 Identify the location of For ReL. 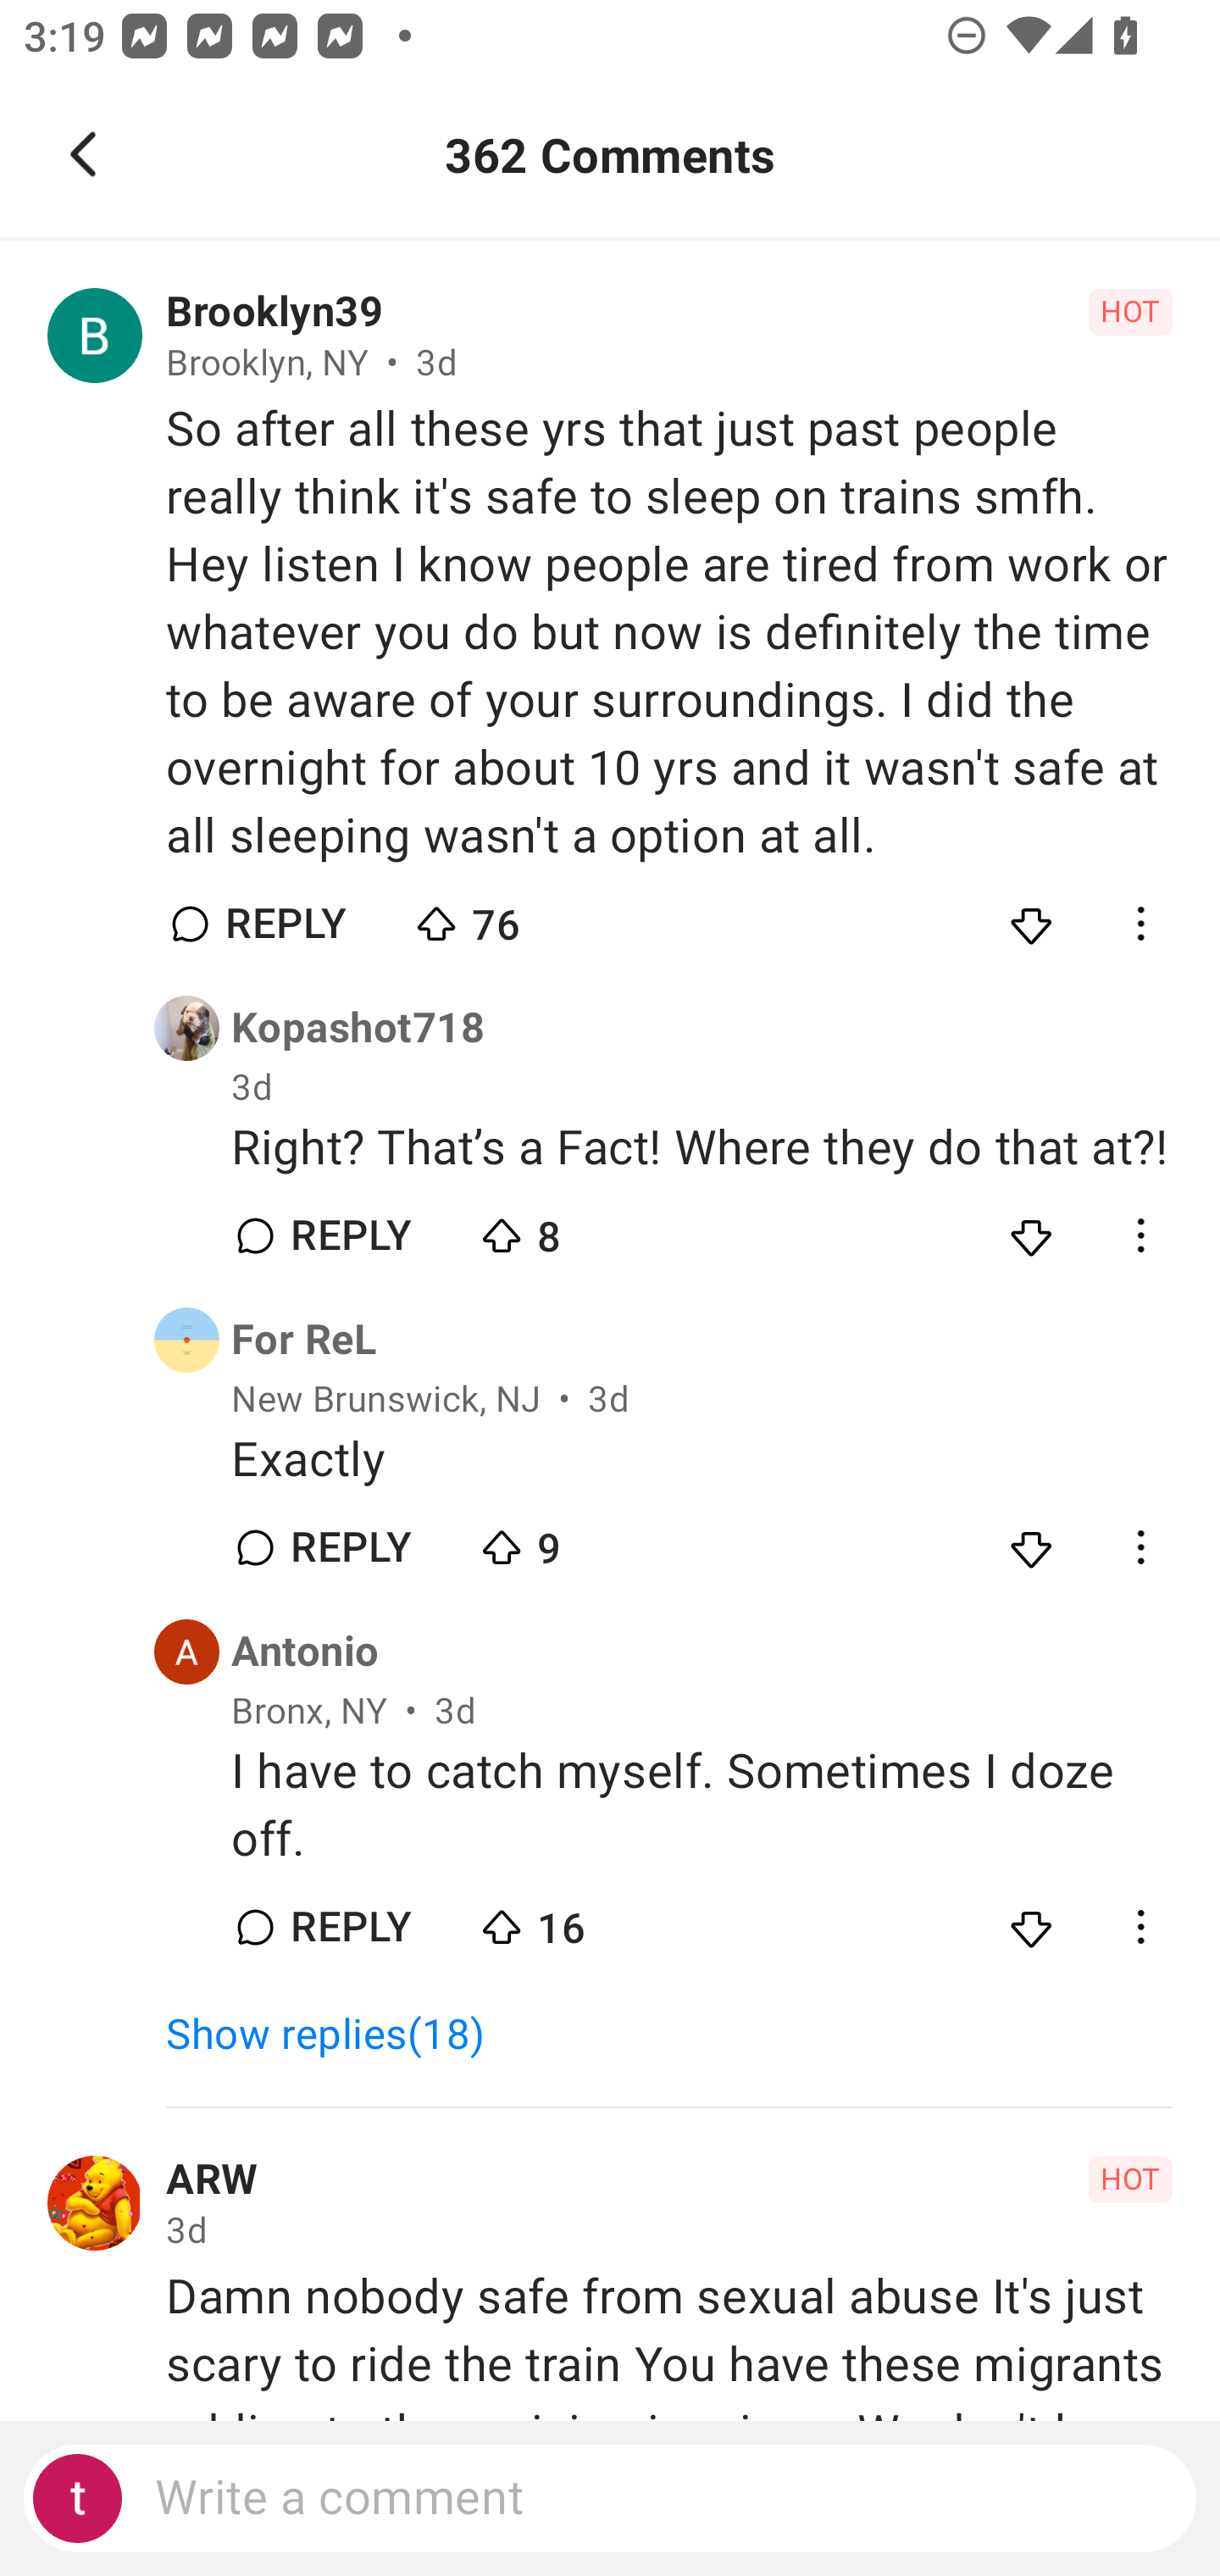
(303, 1341).